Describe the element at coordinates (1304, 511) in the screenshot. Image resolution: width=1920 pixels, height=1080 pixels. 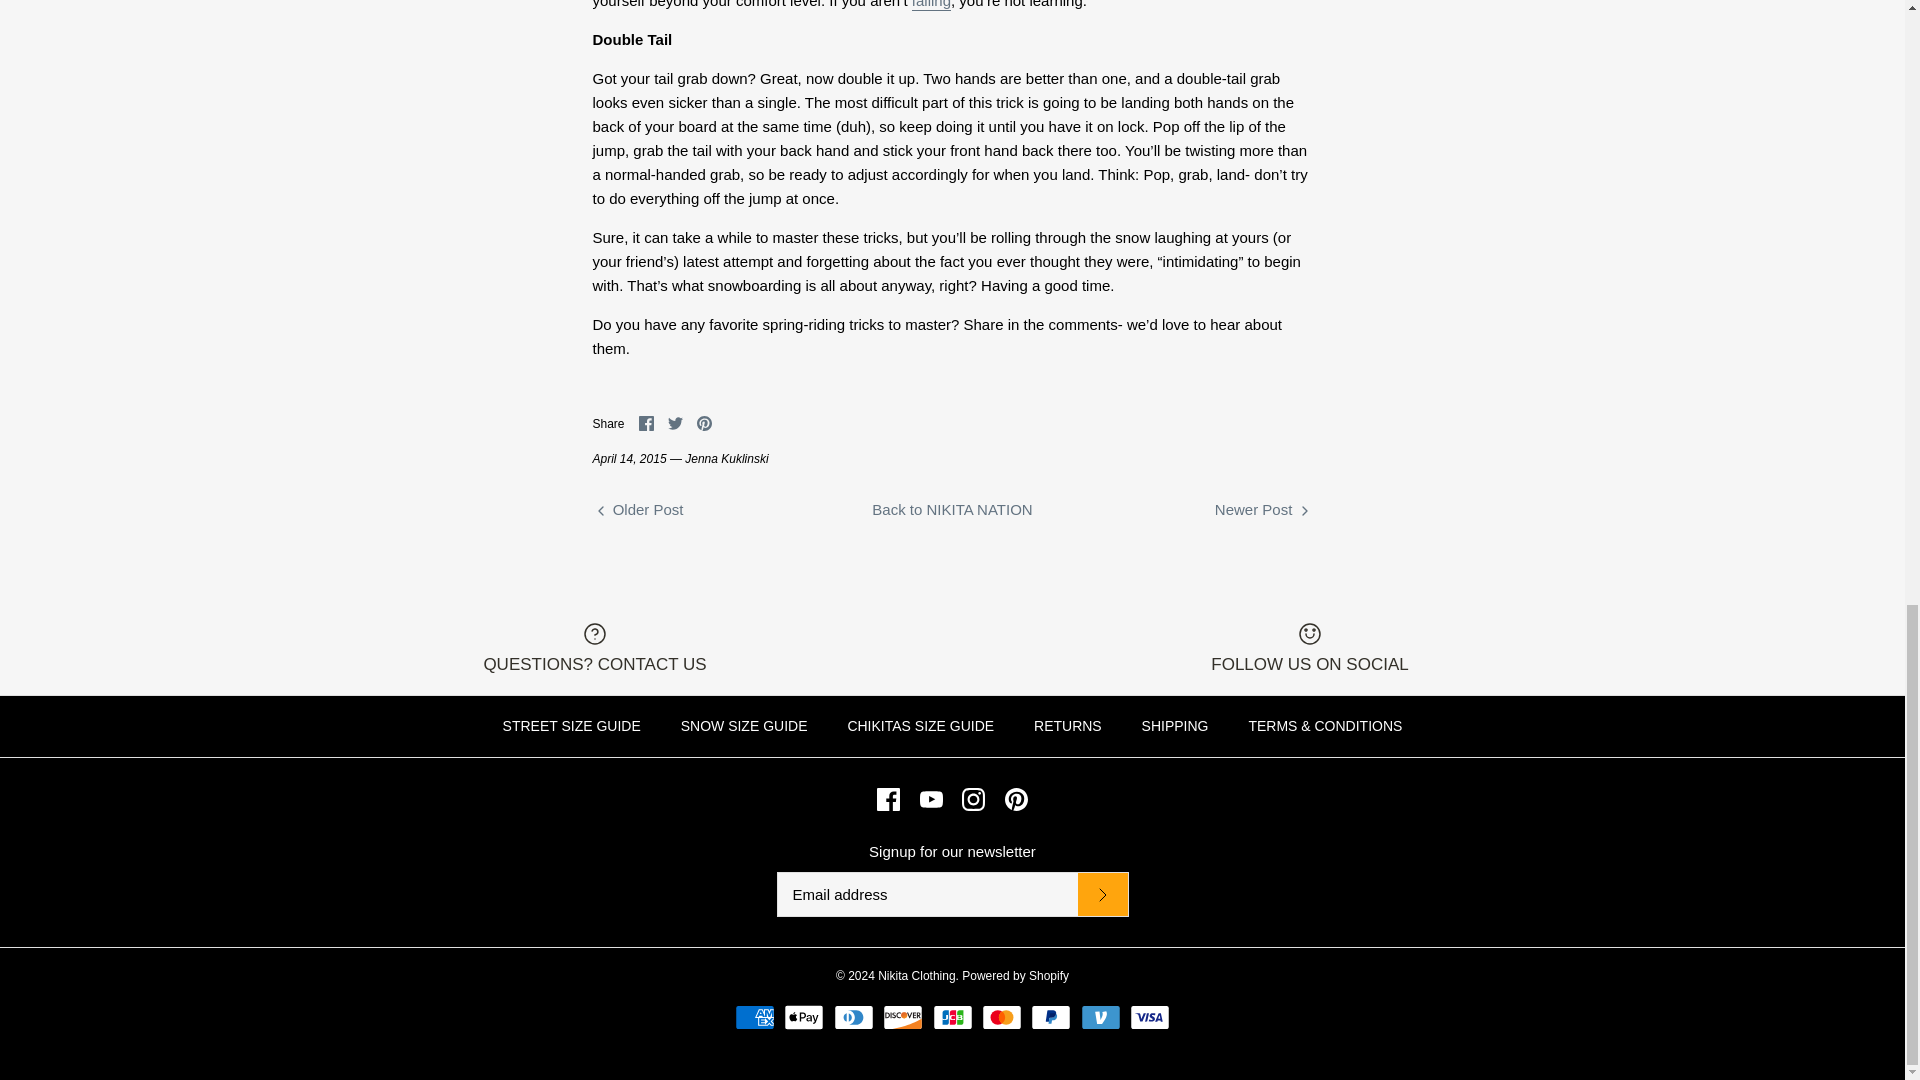
I see `Right` at that location.